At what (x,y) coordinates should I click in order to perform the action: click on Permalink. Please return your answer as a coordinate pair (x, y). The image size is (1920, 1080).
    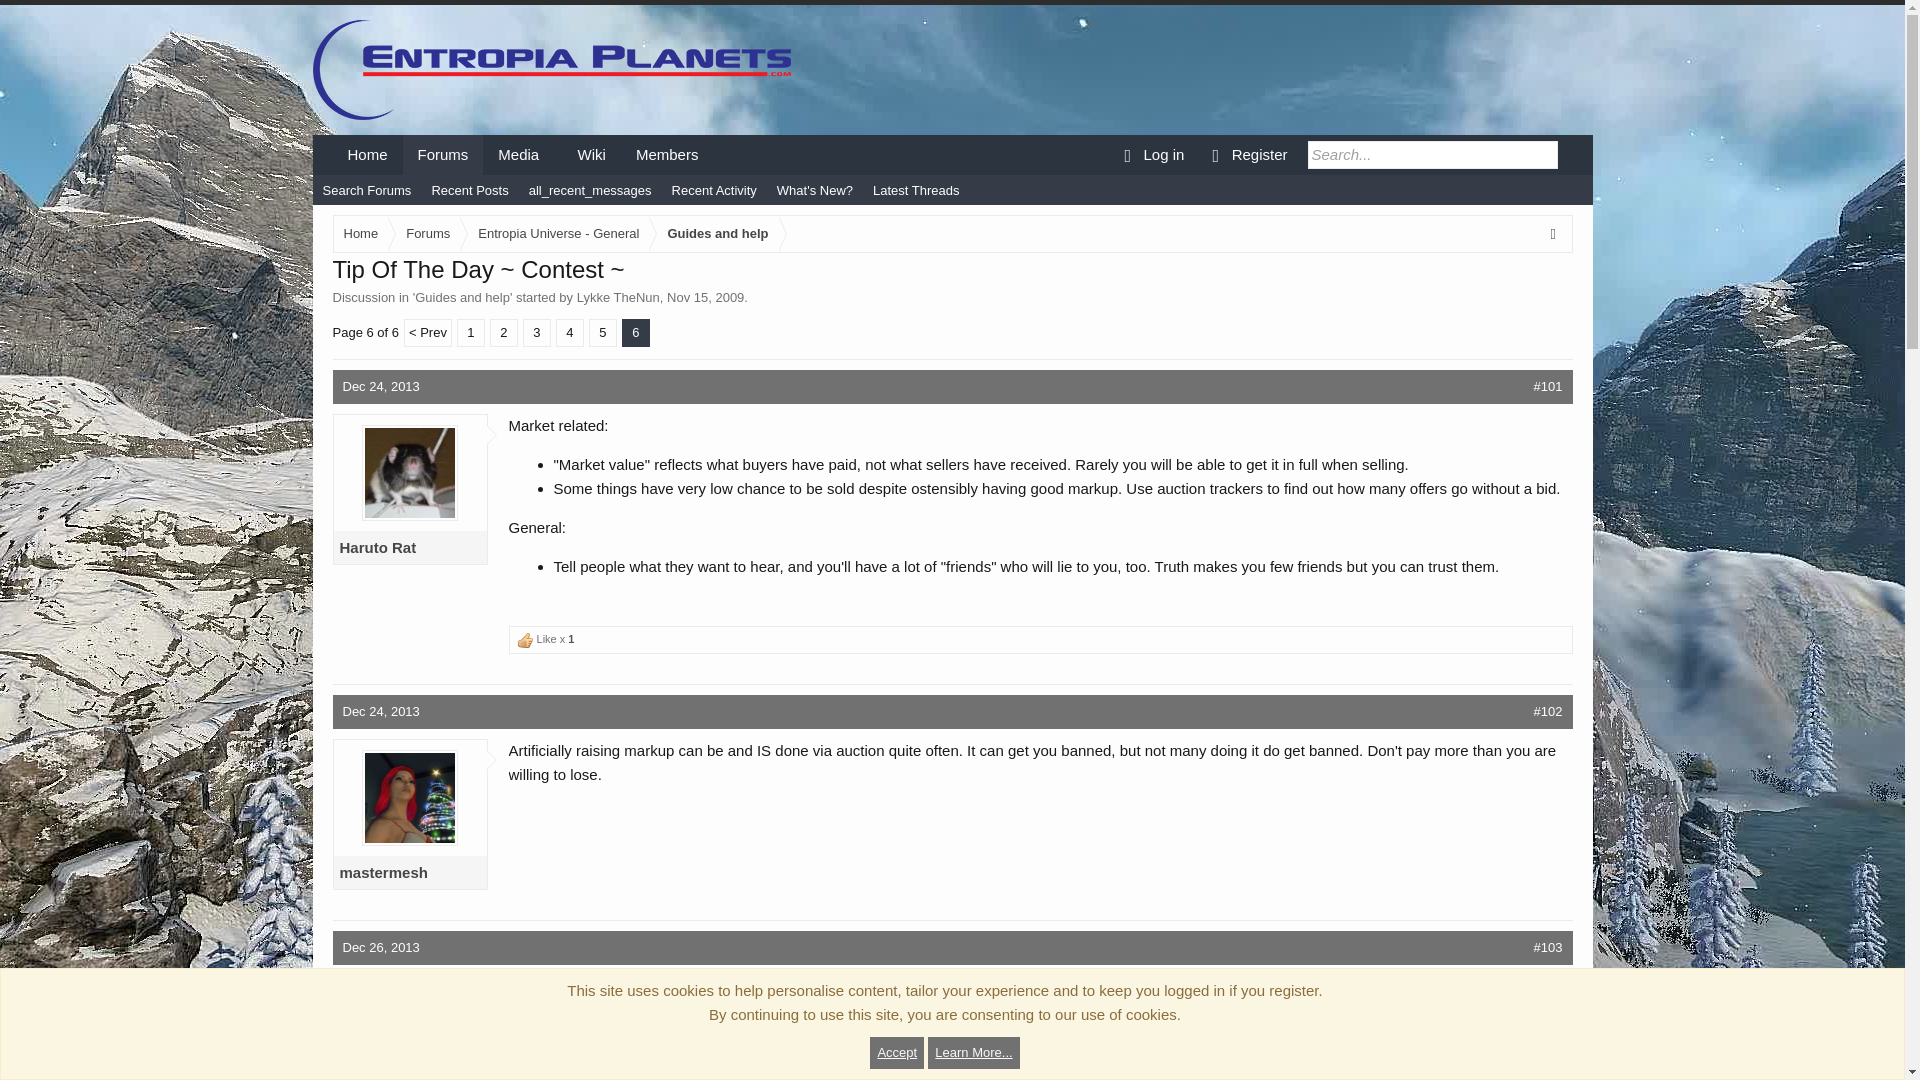
    Looking at the image, I should click on (1548, 946).